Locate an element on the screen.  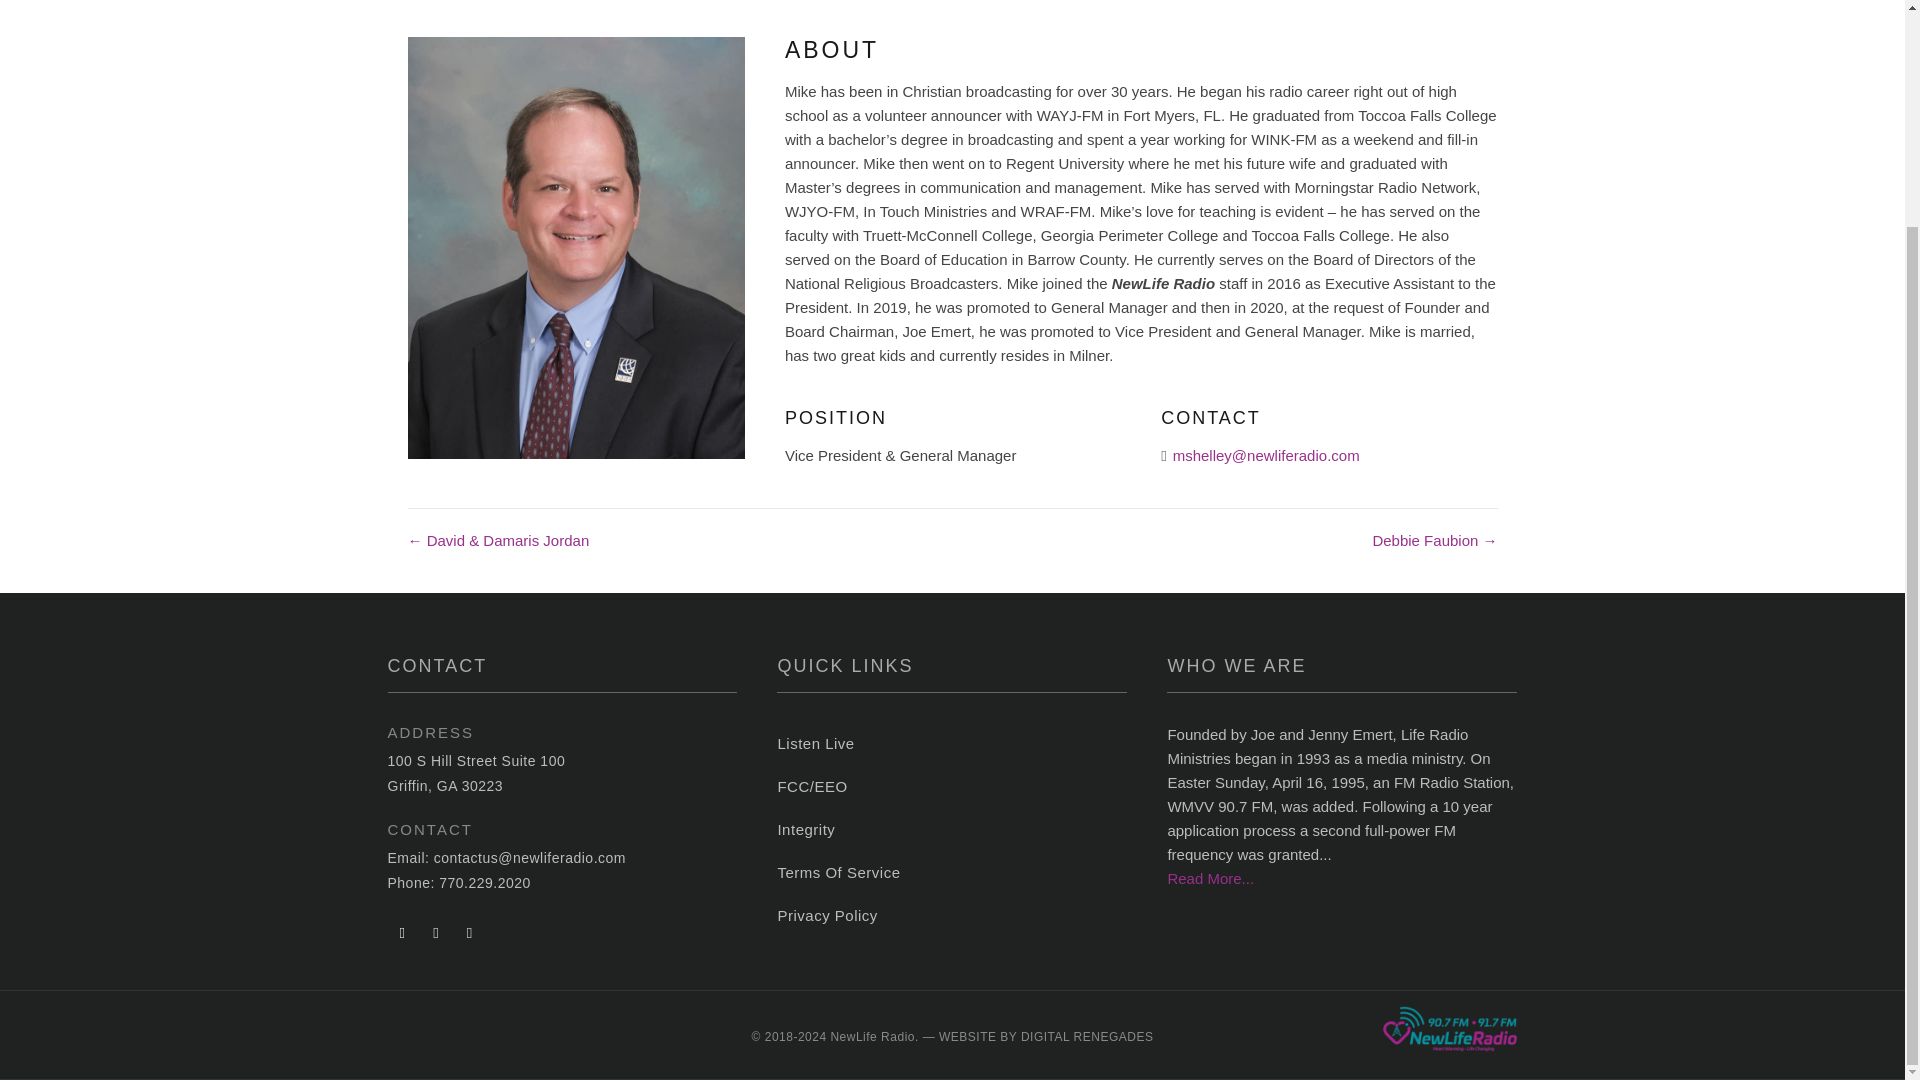
770.229.2020 is located at coordinates (485, 882).